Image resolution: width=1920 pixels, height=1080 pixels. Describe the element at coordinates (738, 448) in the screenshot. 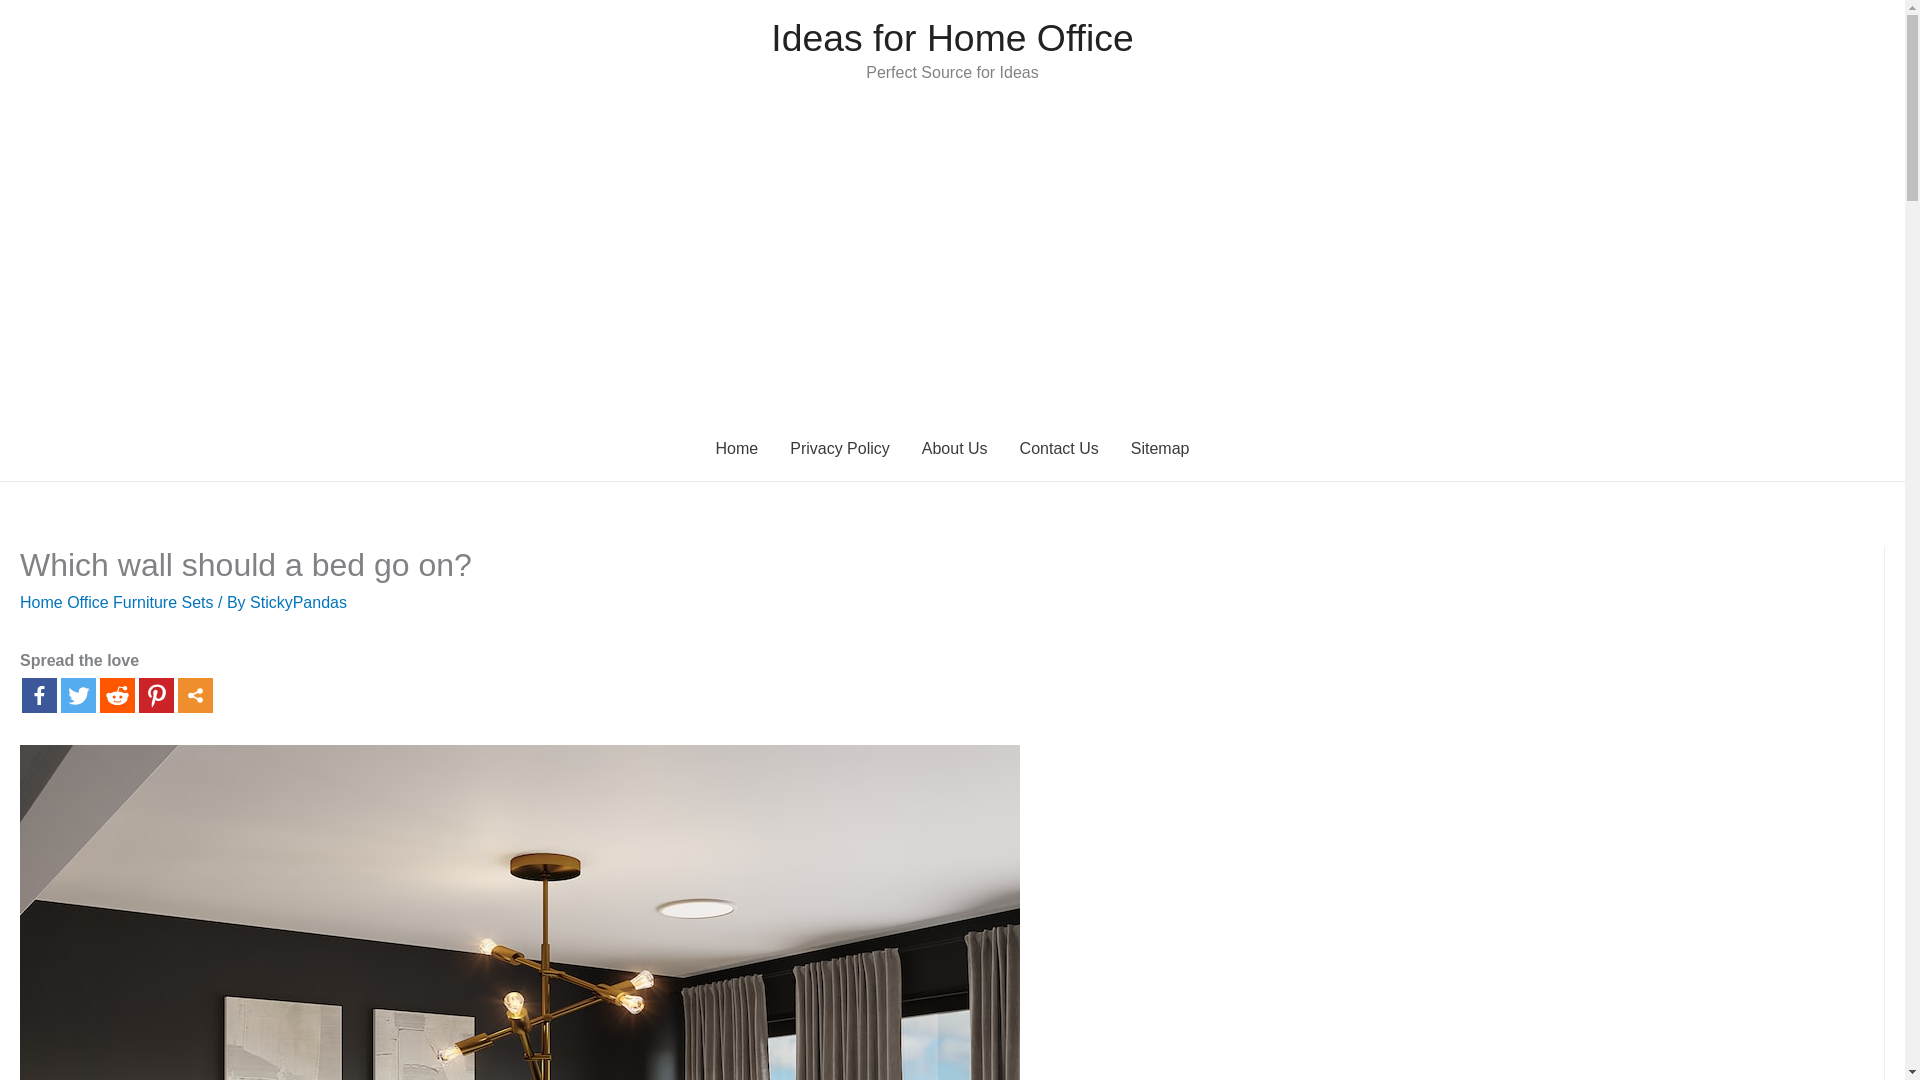

I see `Home` at that location.